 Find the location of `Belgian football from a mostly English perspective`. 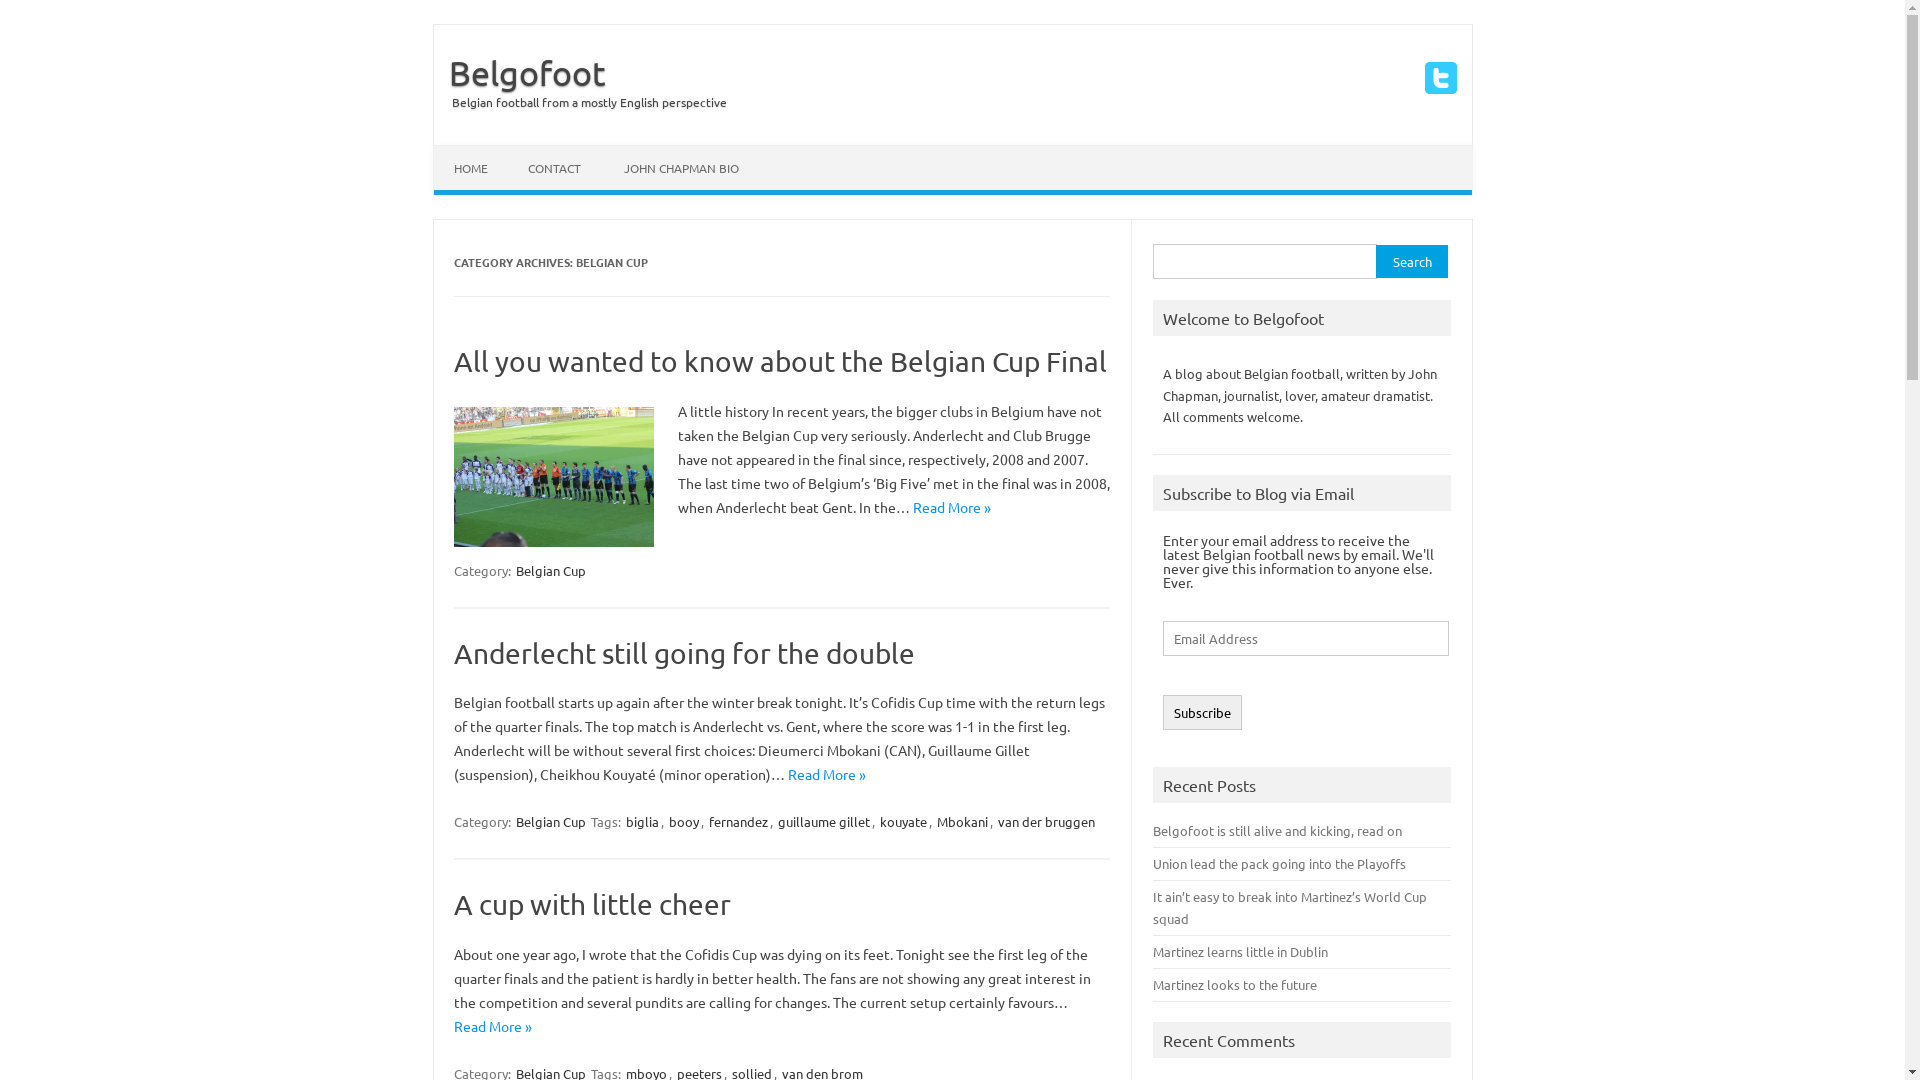

Belgian football from a mostly English perspective is located at coordinates (580, 102).